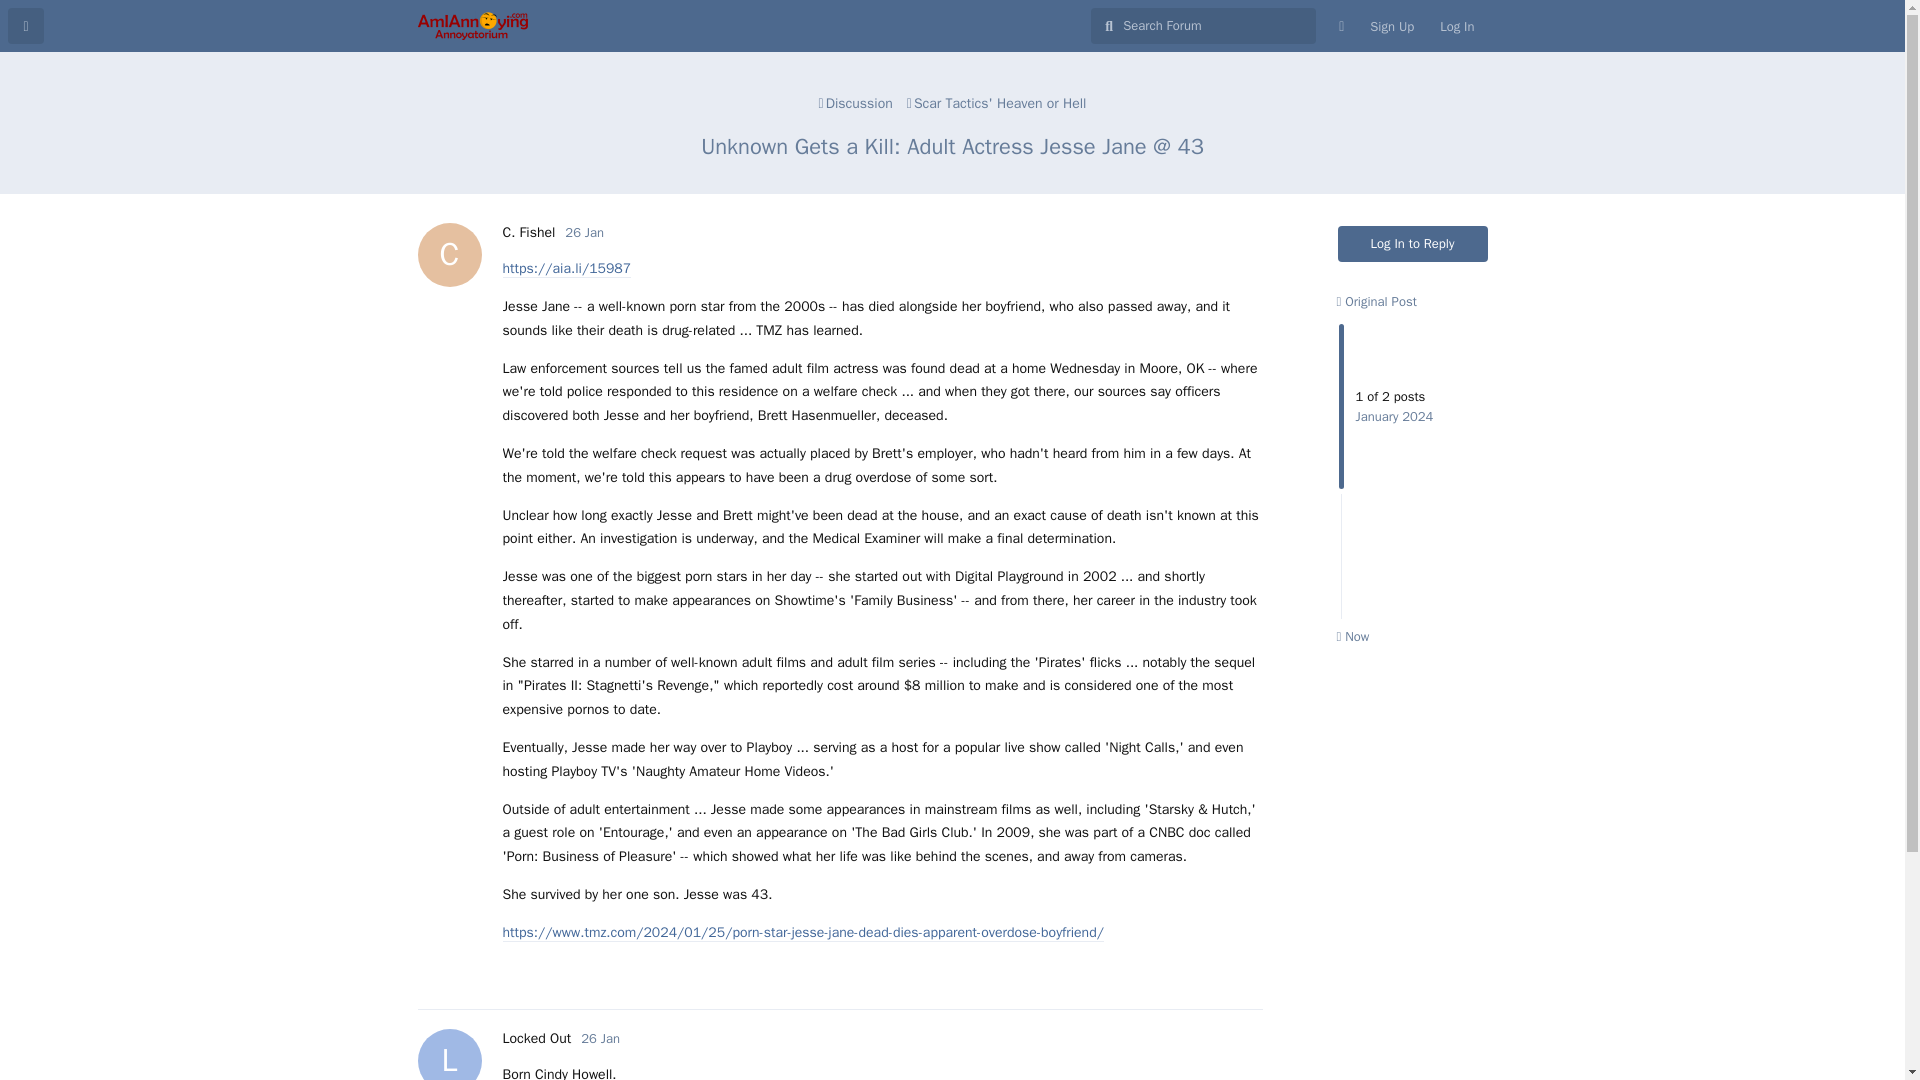 The image size is (1920, 1080). Describe the element at coordinates (528, 232) in the screenshot. I see `Discussion` at that location.